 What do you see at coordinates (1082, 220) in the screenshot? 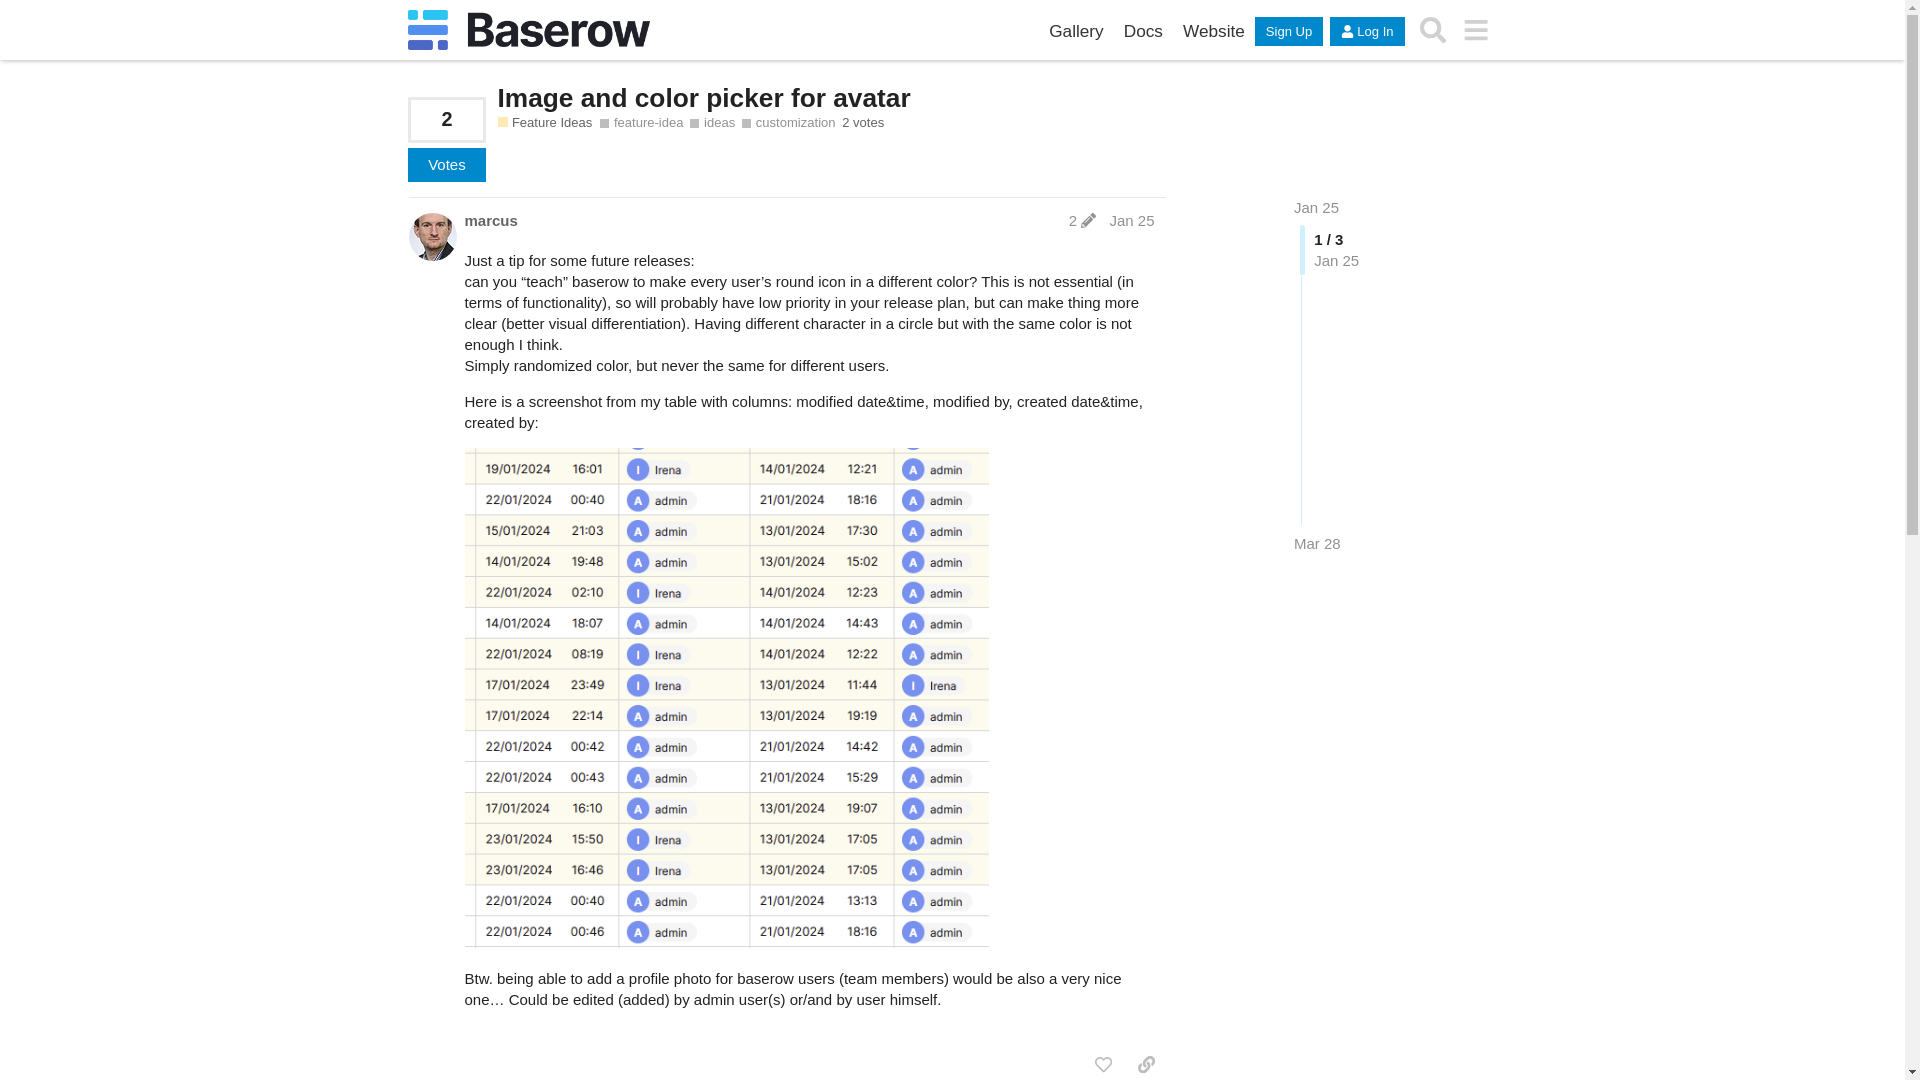
I see `post last edited on Mar 28, 2024 9:35 pm` at bounding box center [1082, 220].